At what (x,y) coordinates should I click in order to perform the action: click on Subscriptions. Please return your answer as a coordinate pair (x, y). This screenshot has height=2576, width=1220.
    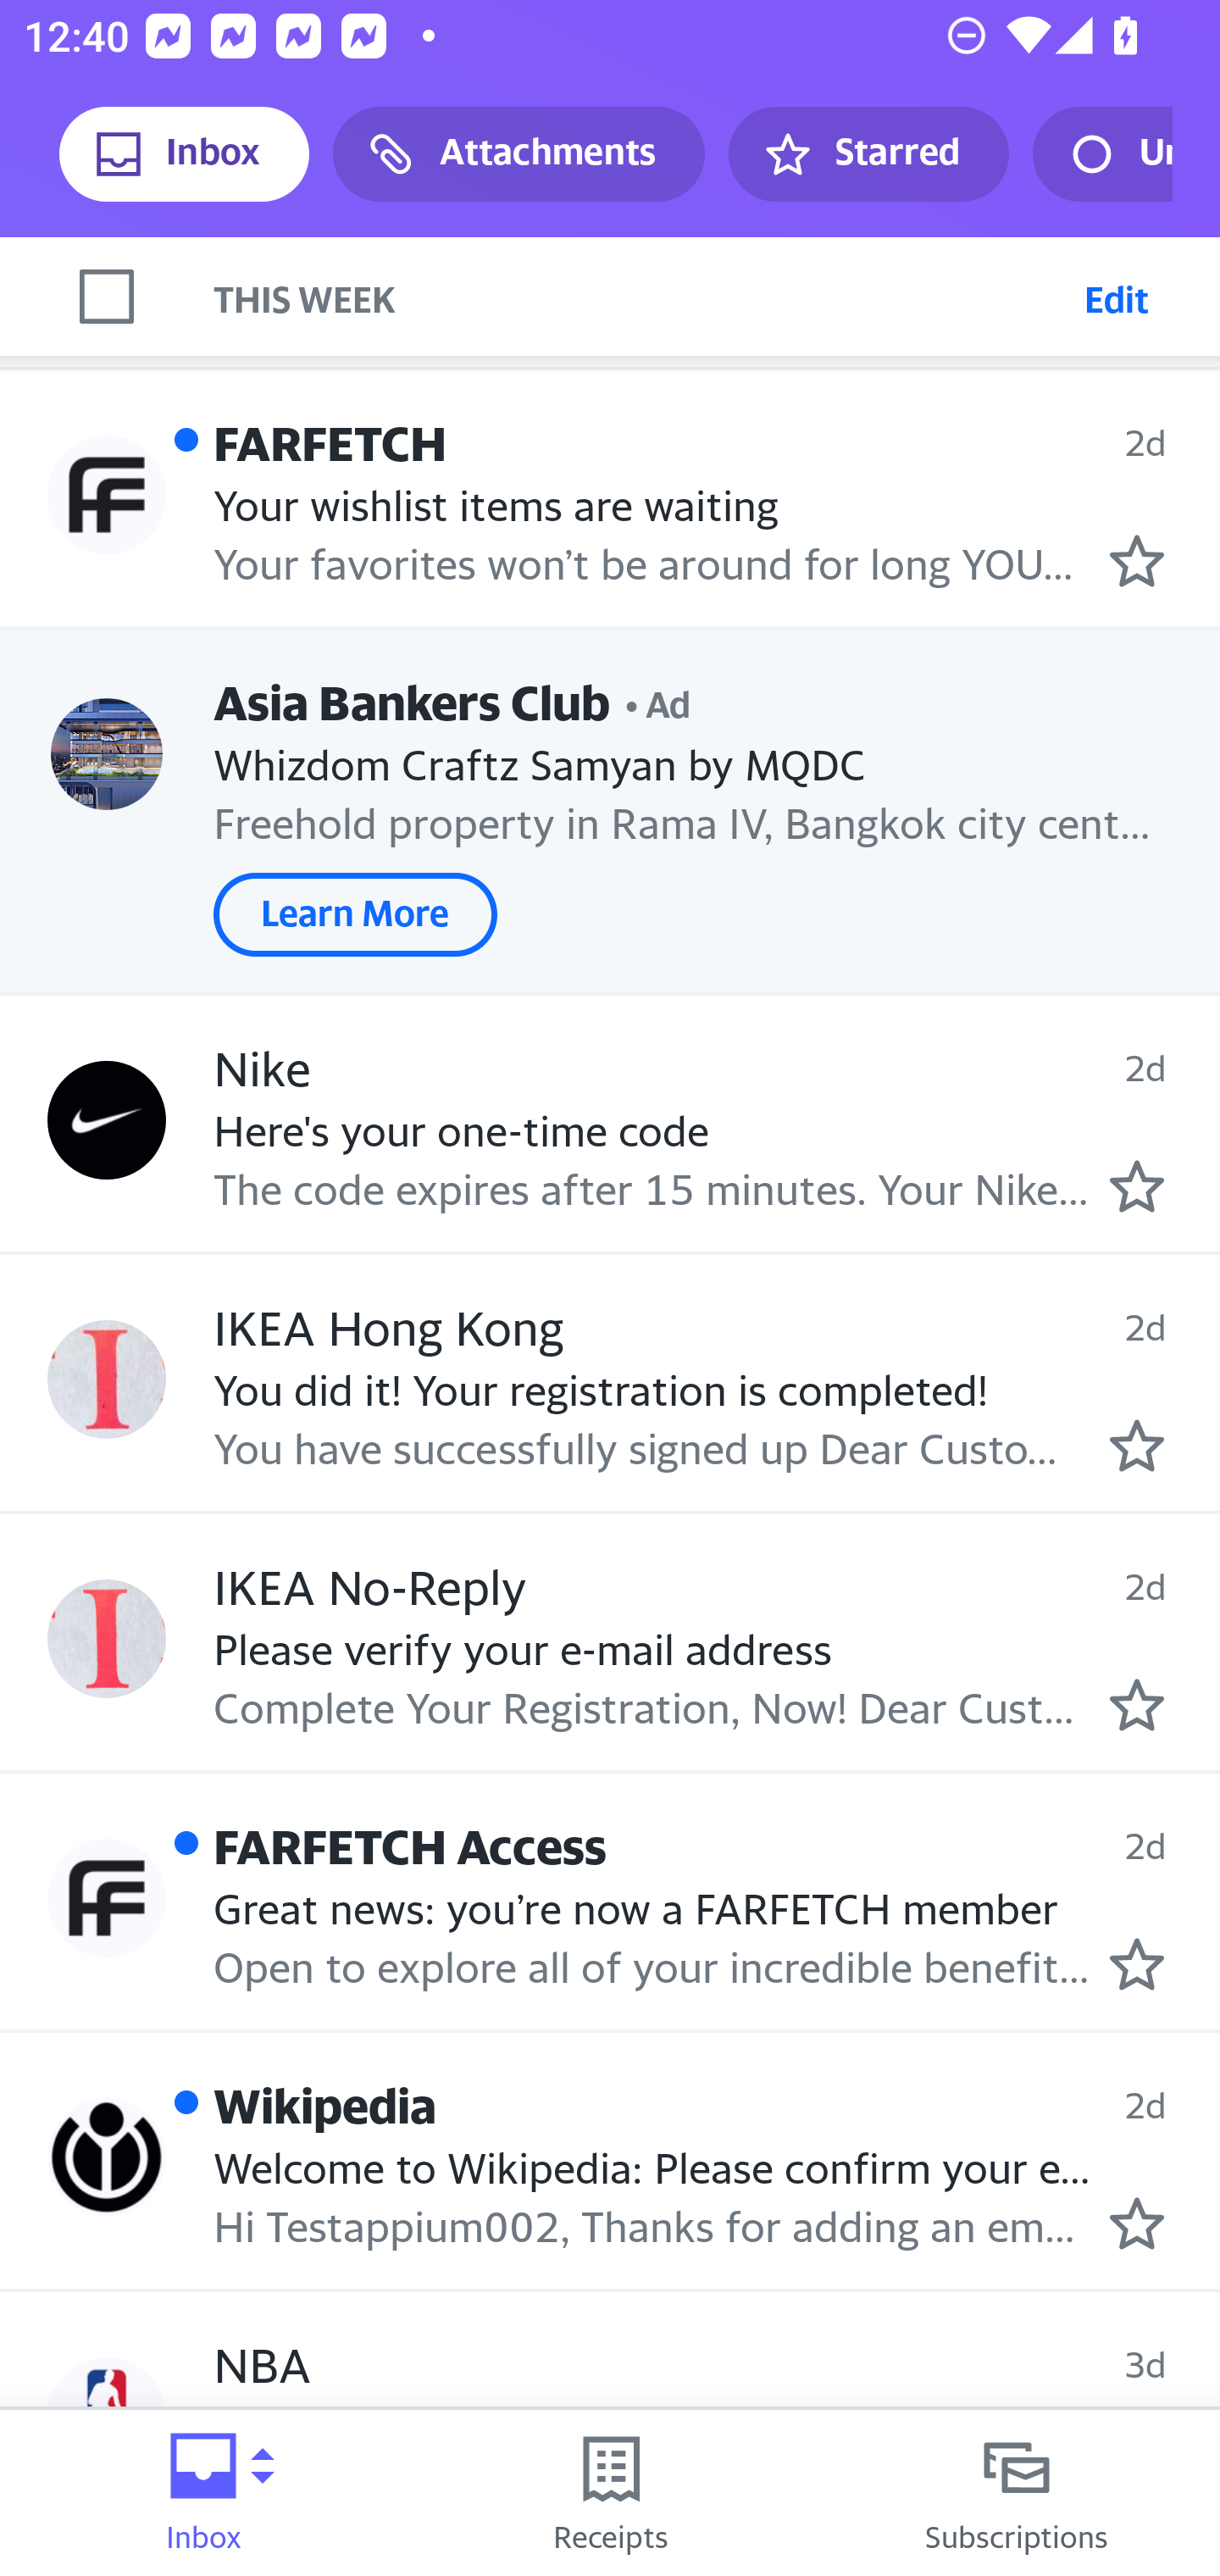
    Looking at the image, I should click on (1017, 2493).